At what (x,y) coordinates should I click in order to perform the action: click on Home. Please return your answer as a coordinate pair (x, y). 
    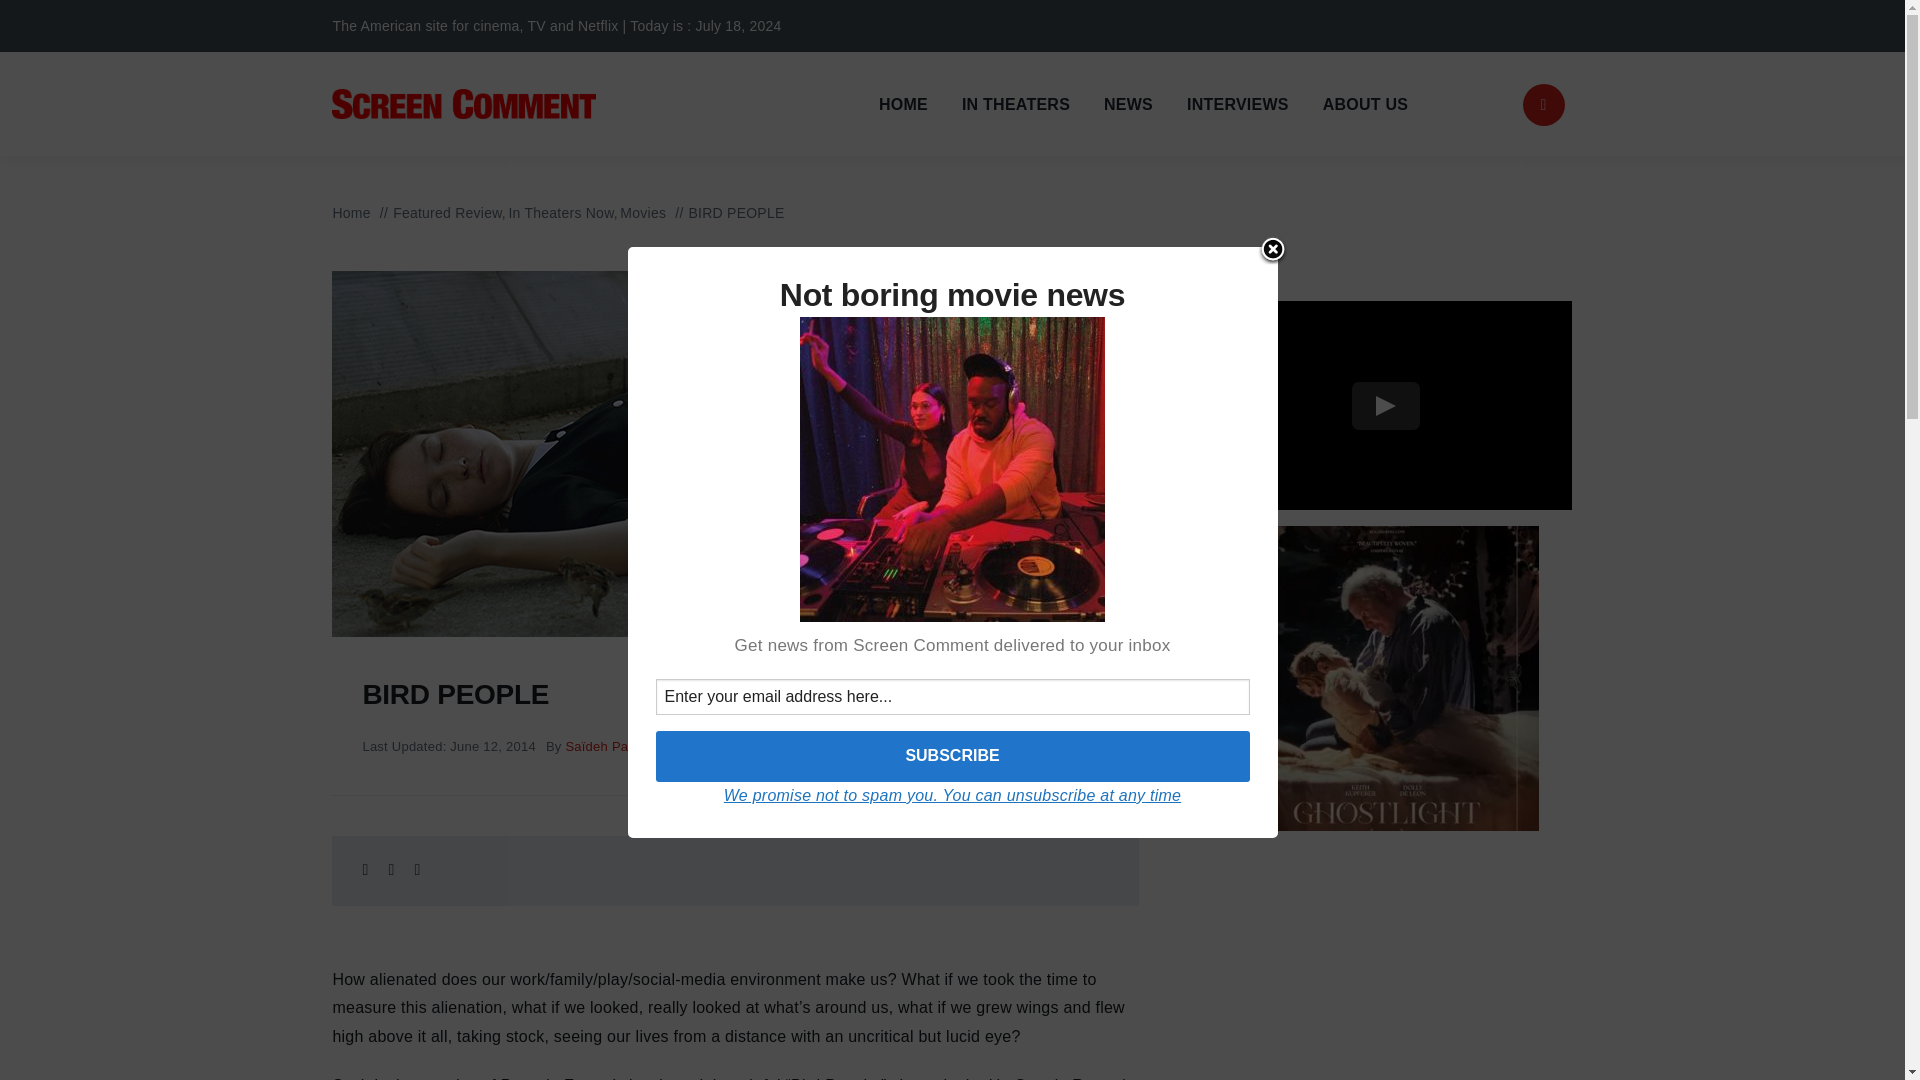
    Looking at the image, I should click on (351, 213).